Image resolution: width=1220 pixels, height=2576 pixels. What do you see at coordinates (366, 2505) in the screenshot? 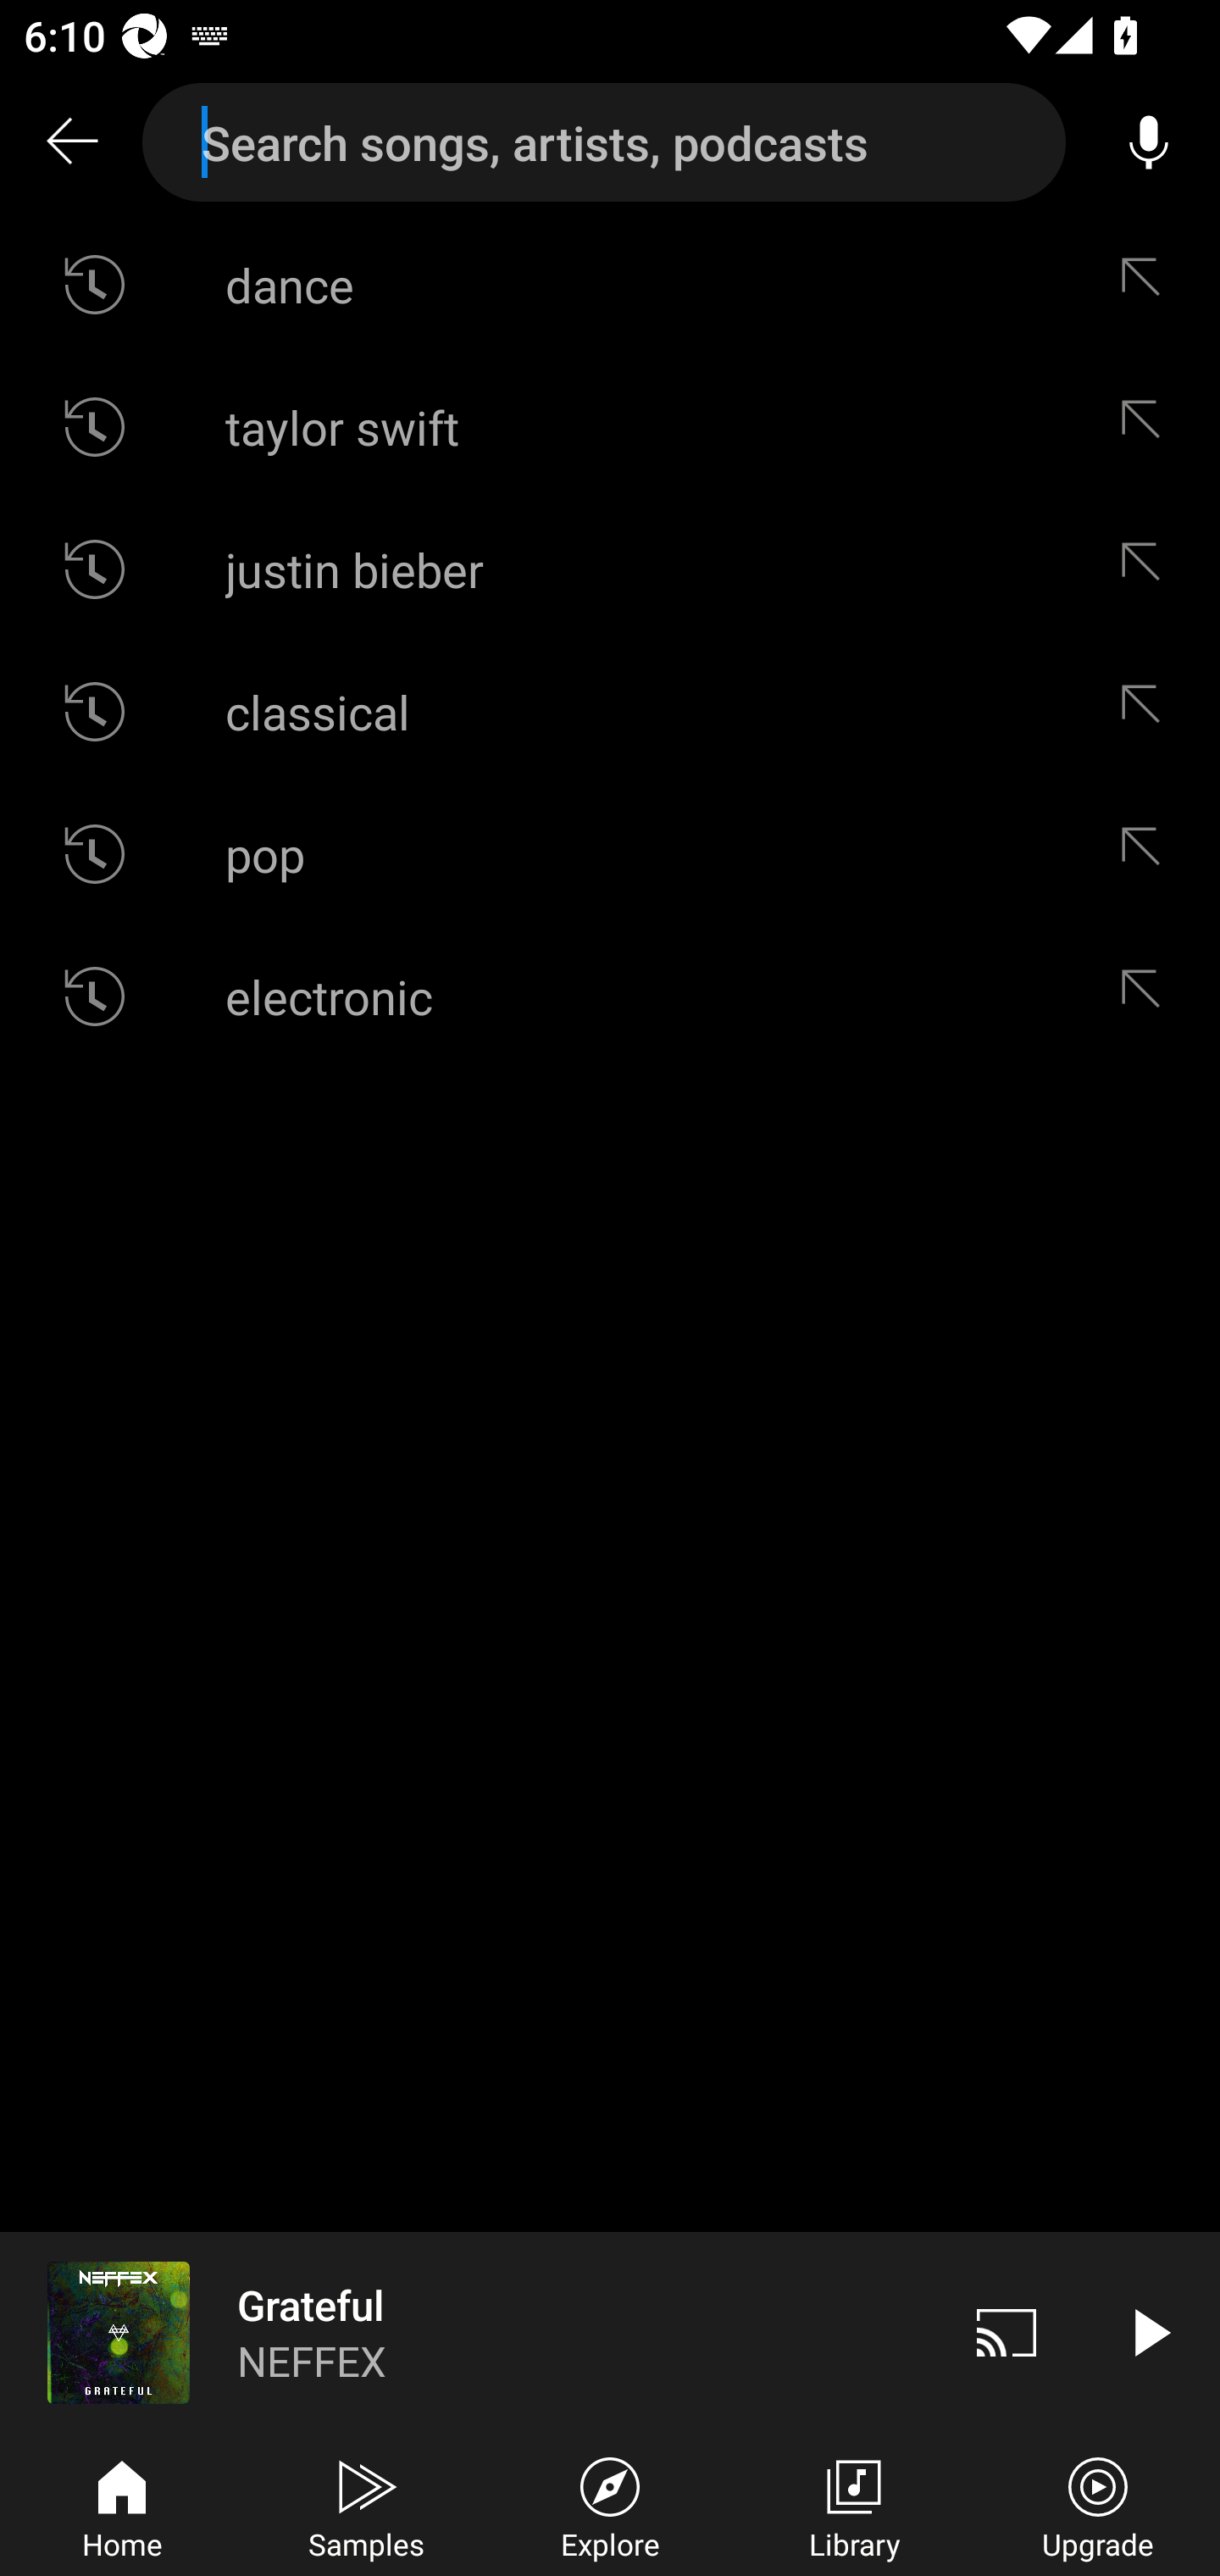
I see `Samples` at bounding box center [366, 2505].